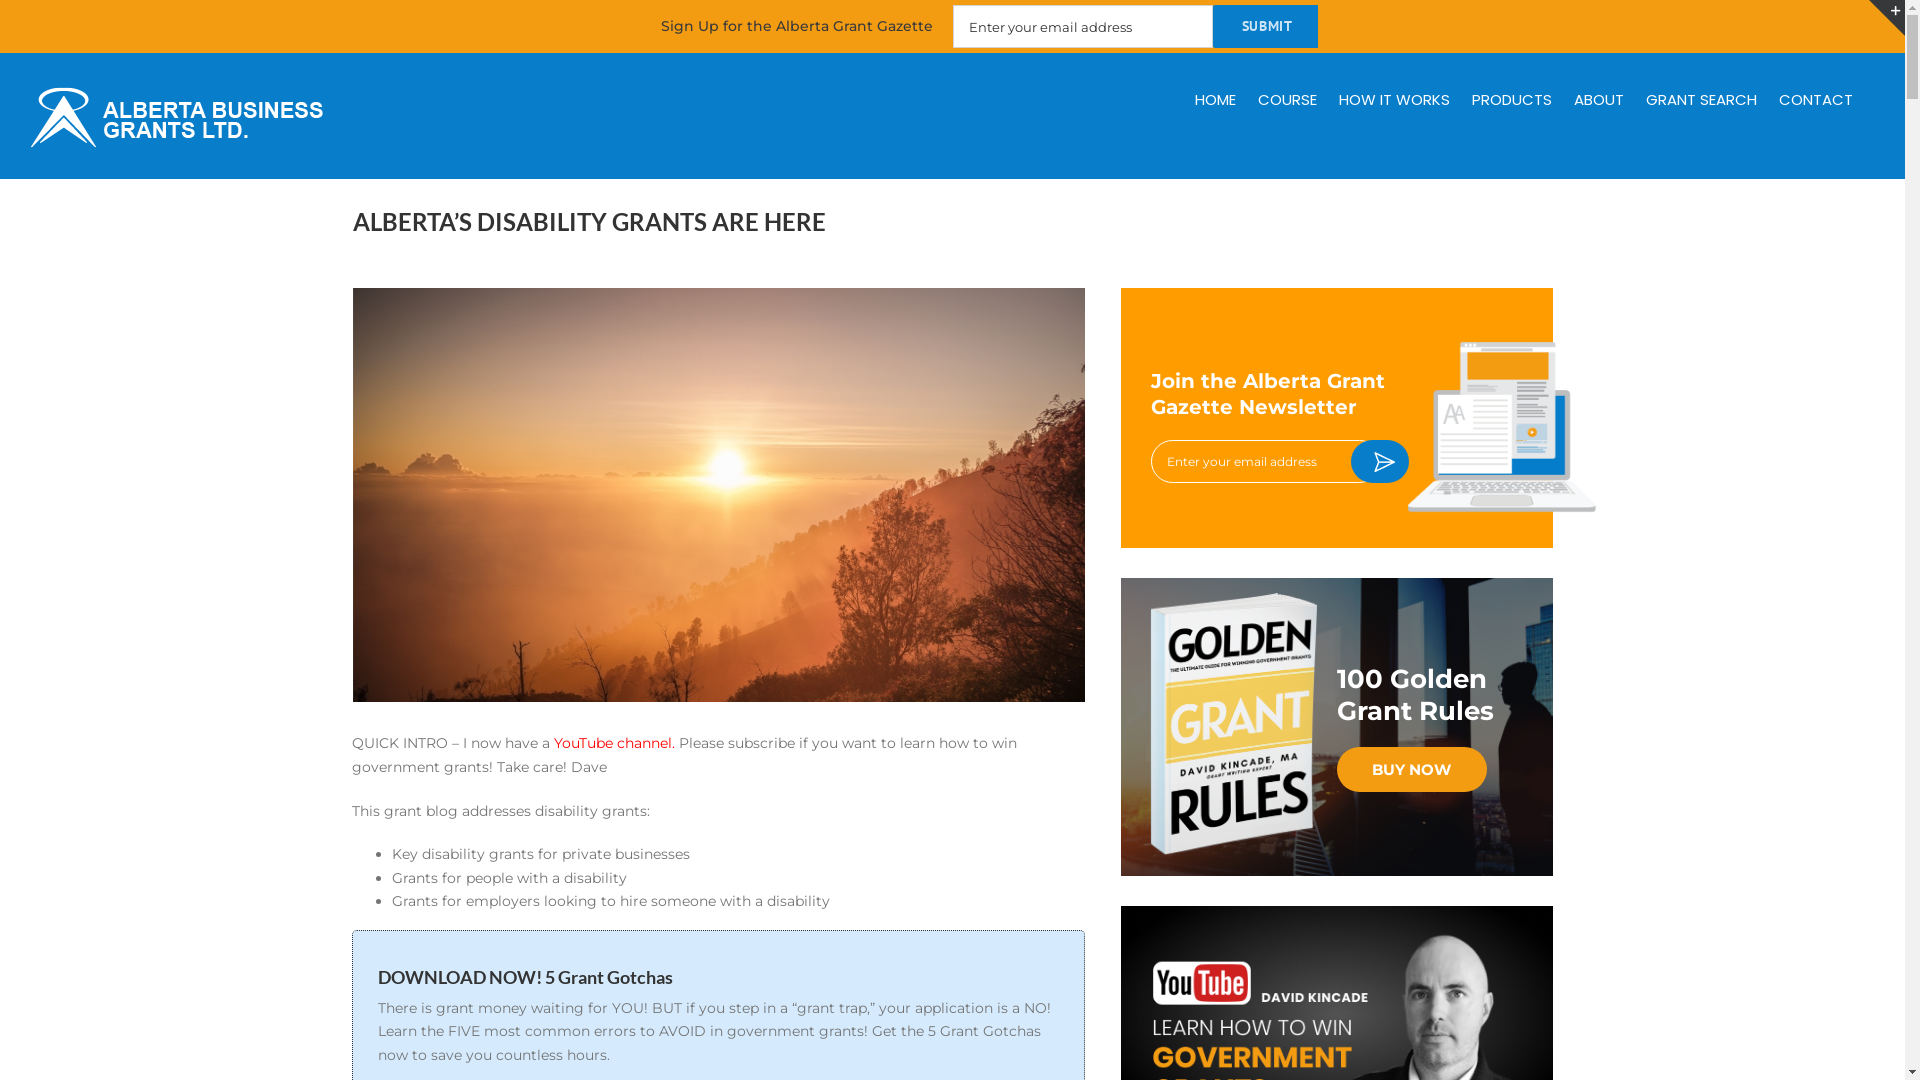 This screenshot has height=1080, width=1920. What do you see at coordinates (1394, 98) in the screenshot?
I see `HOW IT WORKS` at bounding box center [1394, 98].